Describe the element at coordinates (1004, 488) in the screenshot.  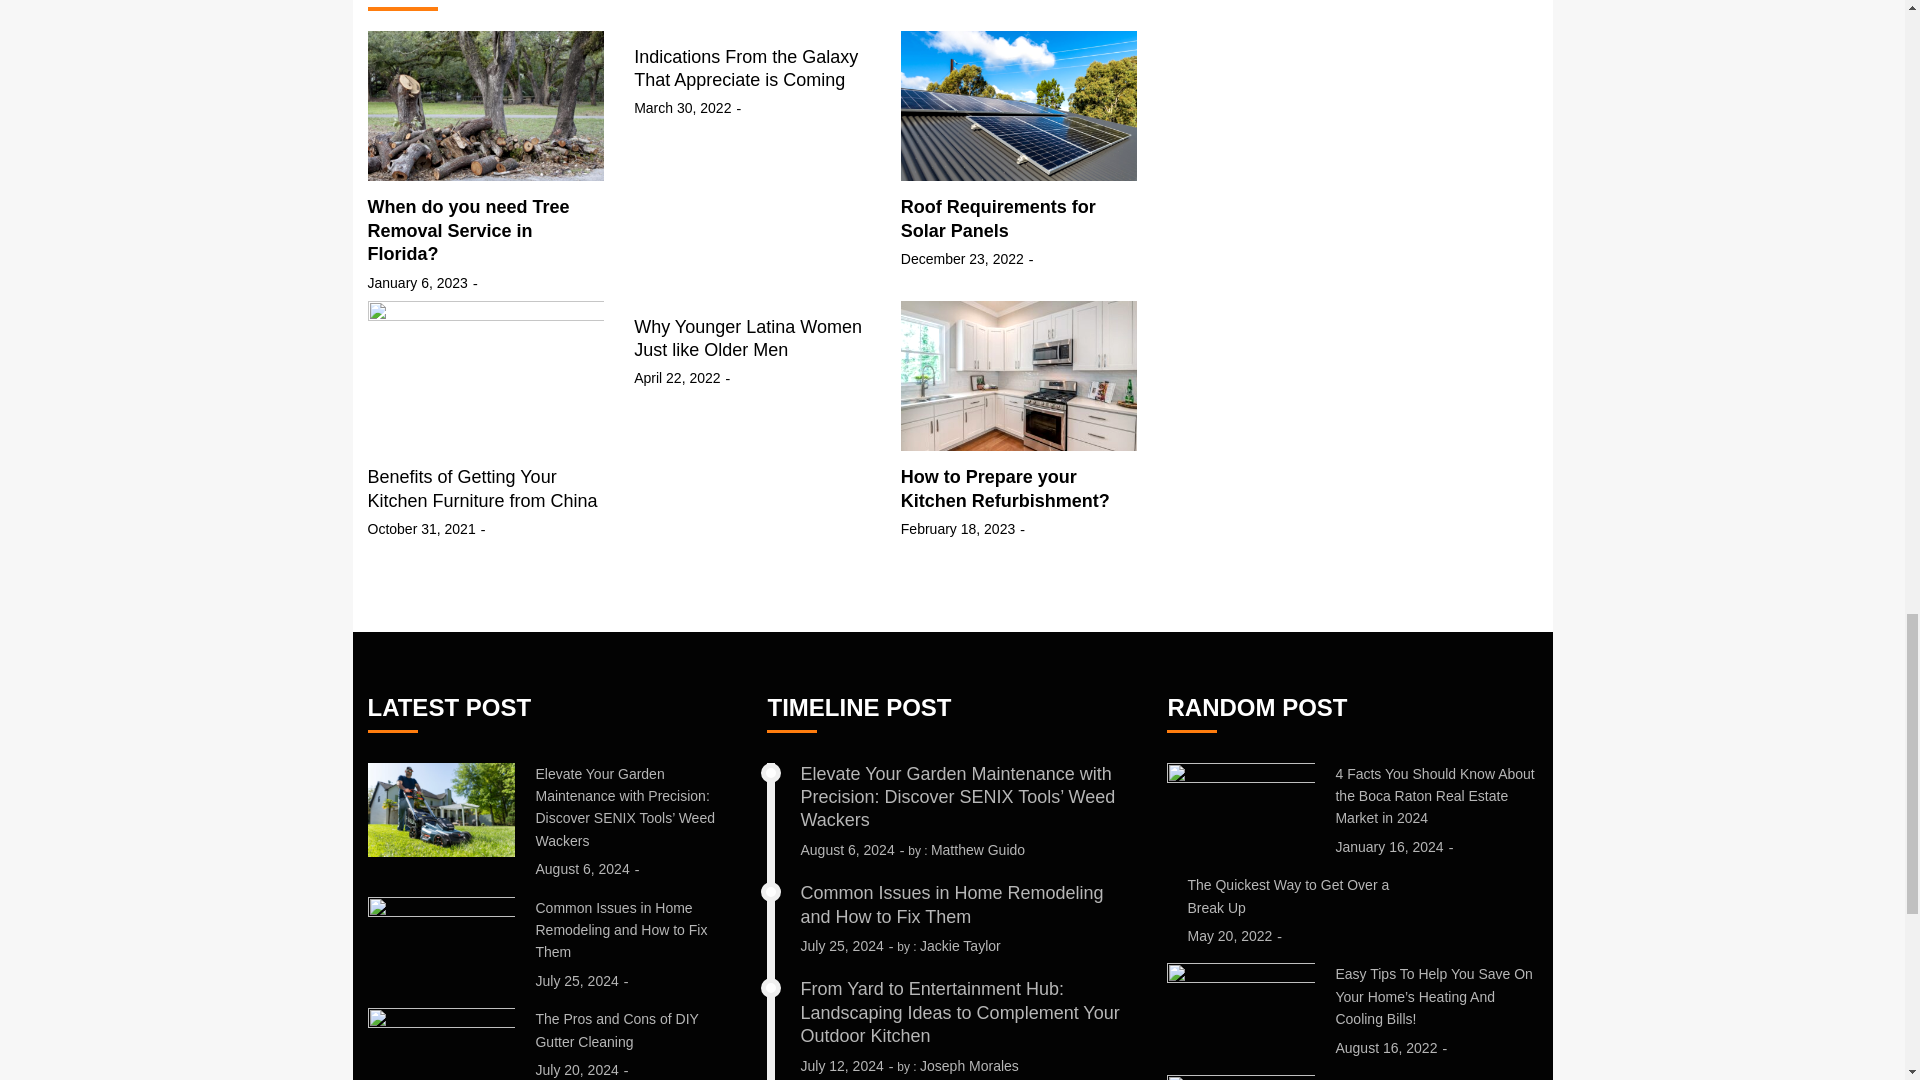
I see `How to Prepare your Kitchen Refurbishment?` at that location.